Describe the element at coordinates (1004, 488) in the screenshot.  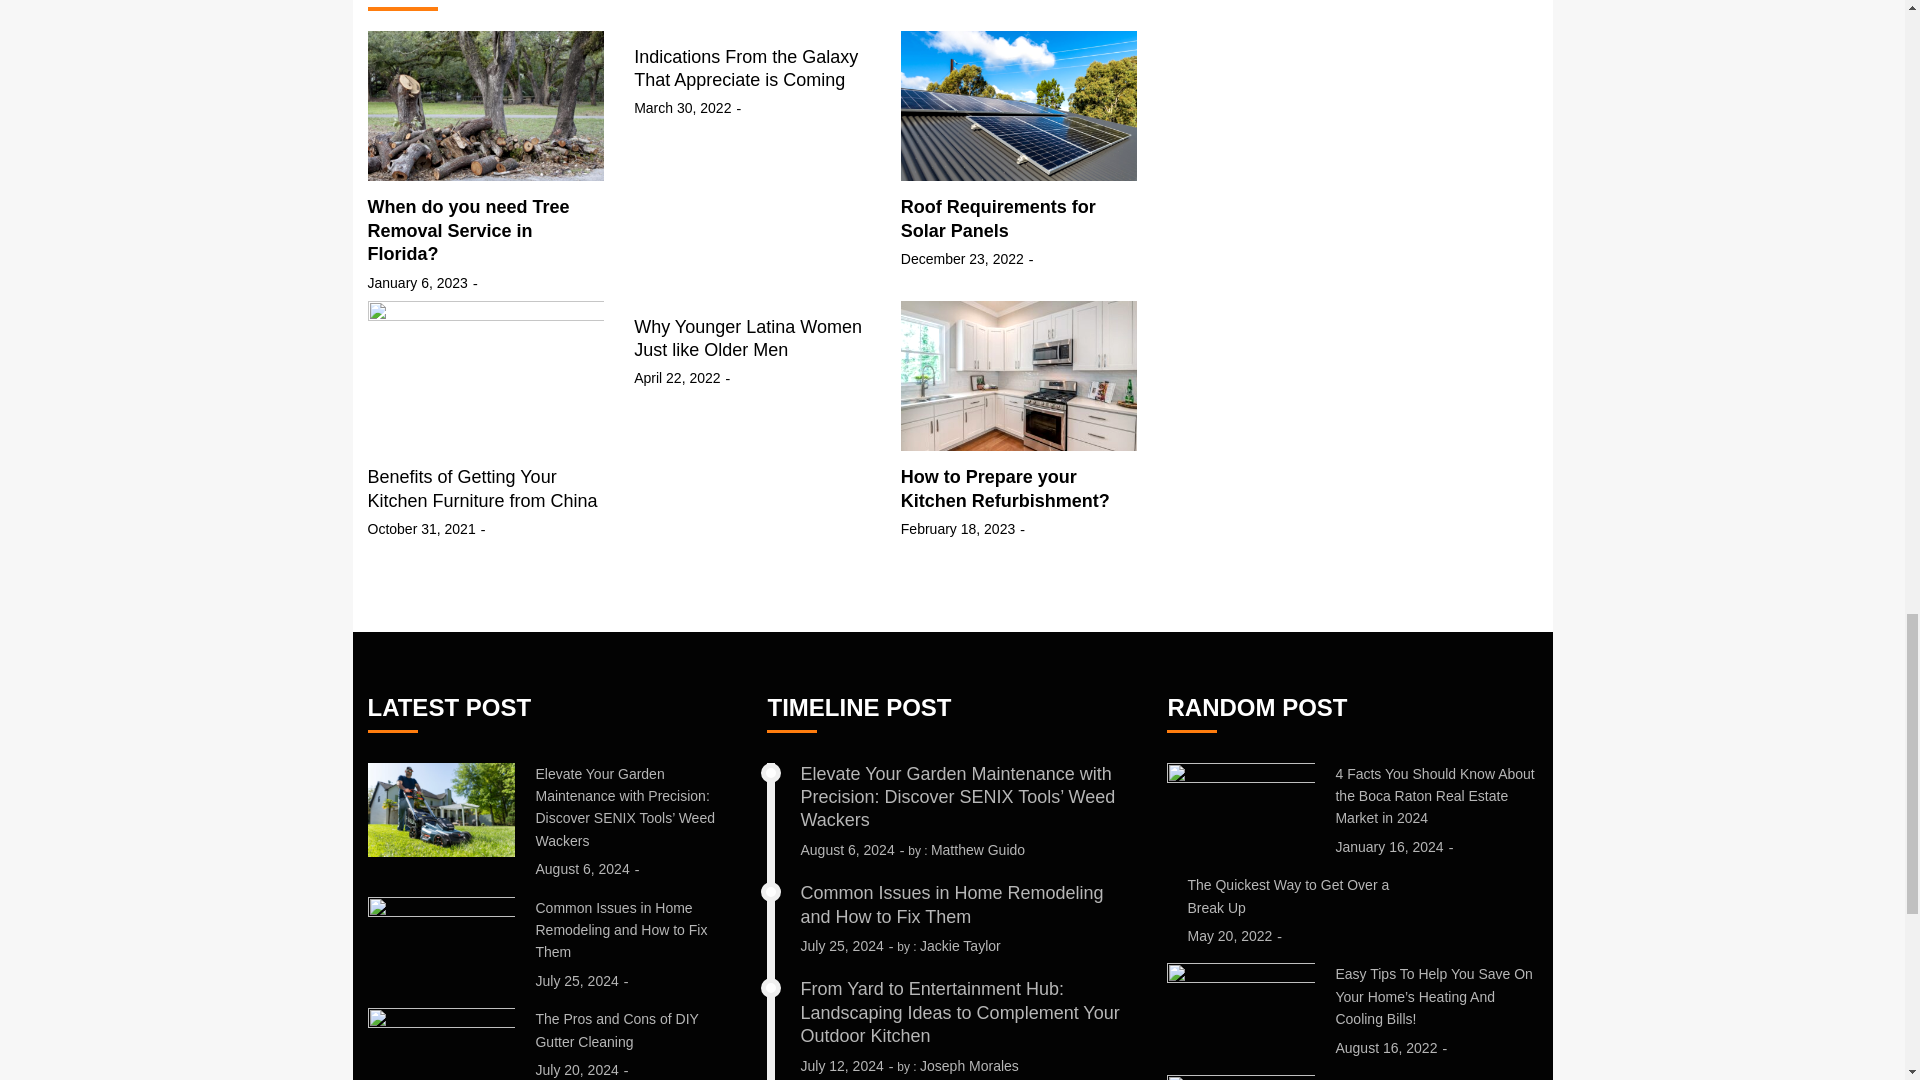
I see `How to Prepare your Kitchen Refurbishment?` at that location.